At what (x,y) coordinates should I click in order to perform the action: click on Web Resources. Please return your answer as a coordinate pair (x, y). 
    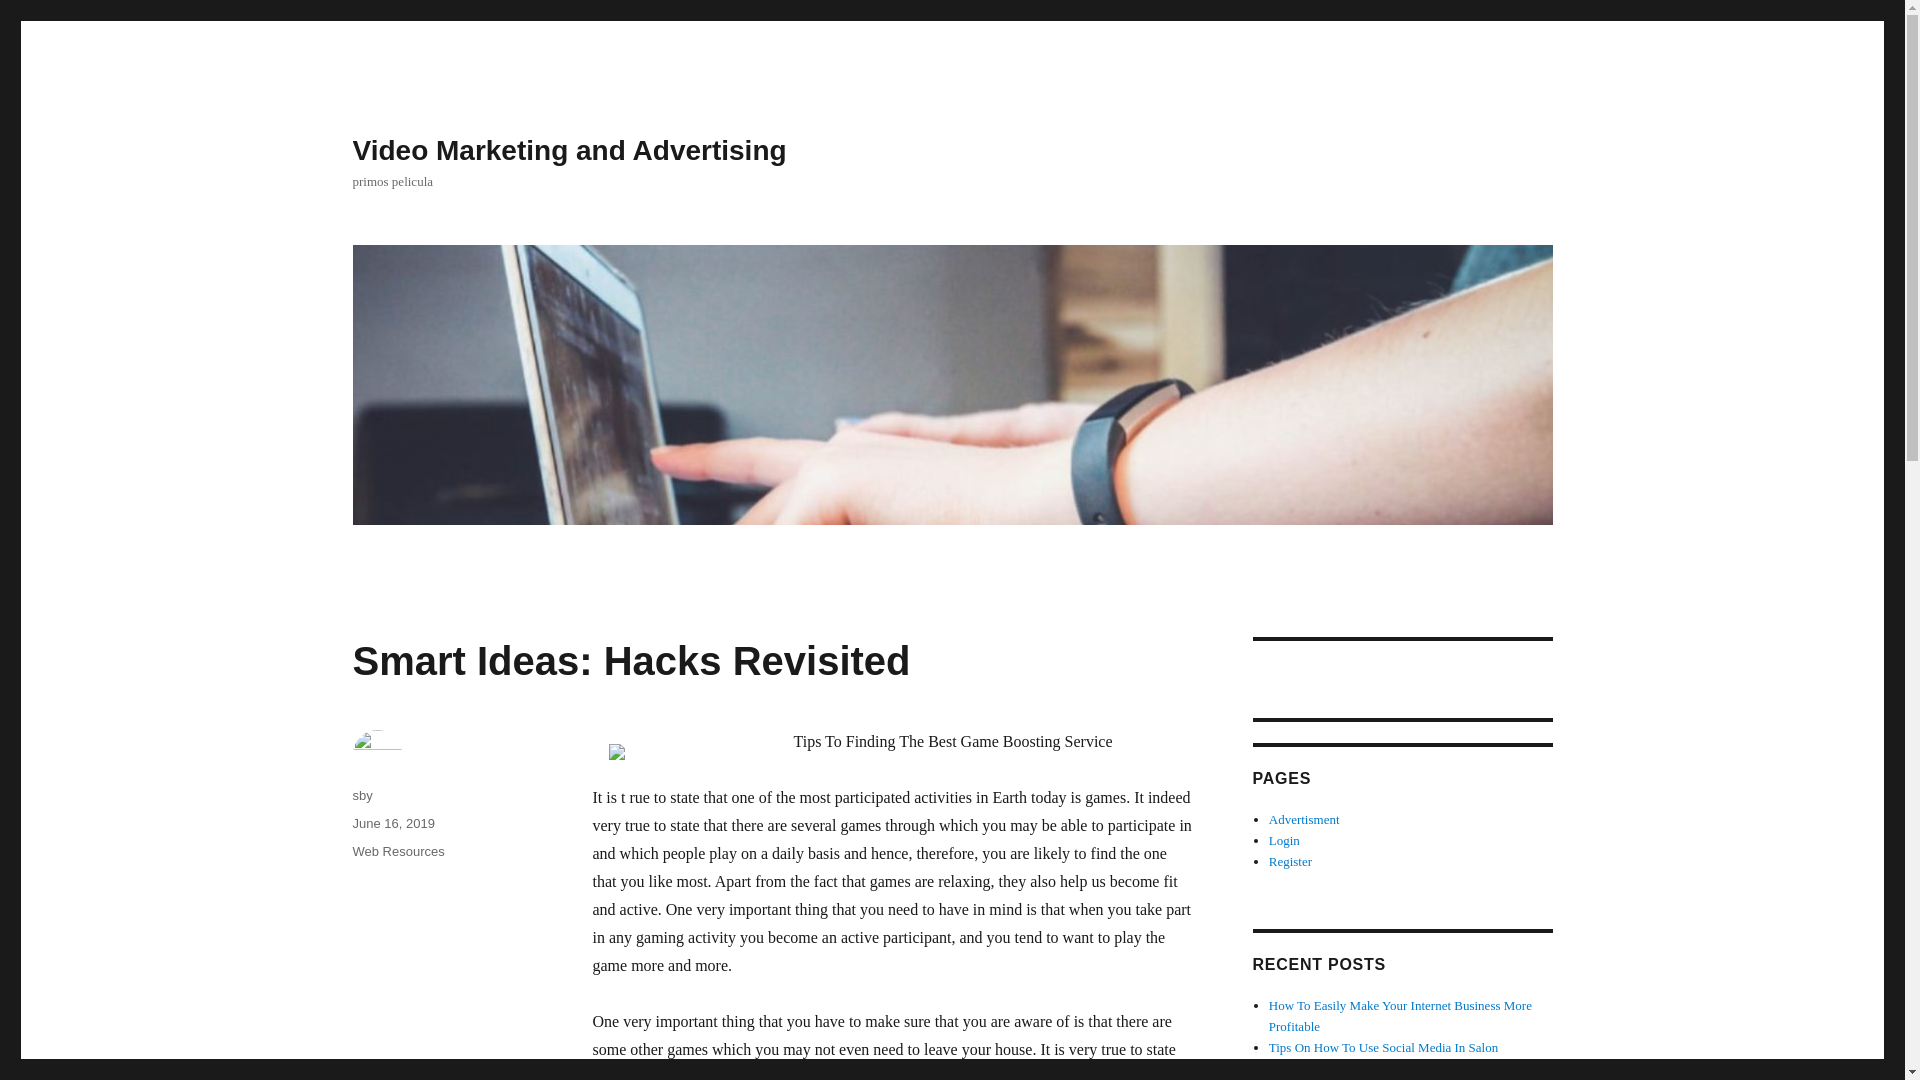
    Looking at the image, I should click on (397, 850).